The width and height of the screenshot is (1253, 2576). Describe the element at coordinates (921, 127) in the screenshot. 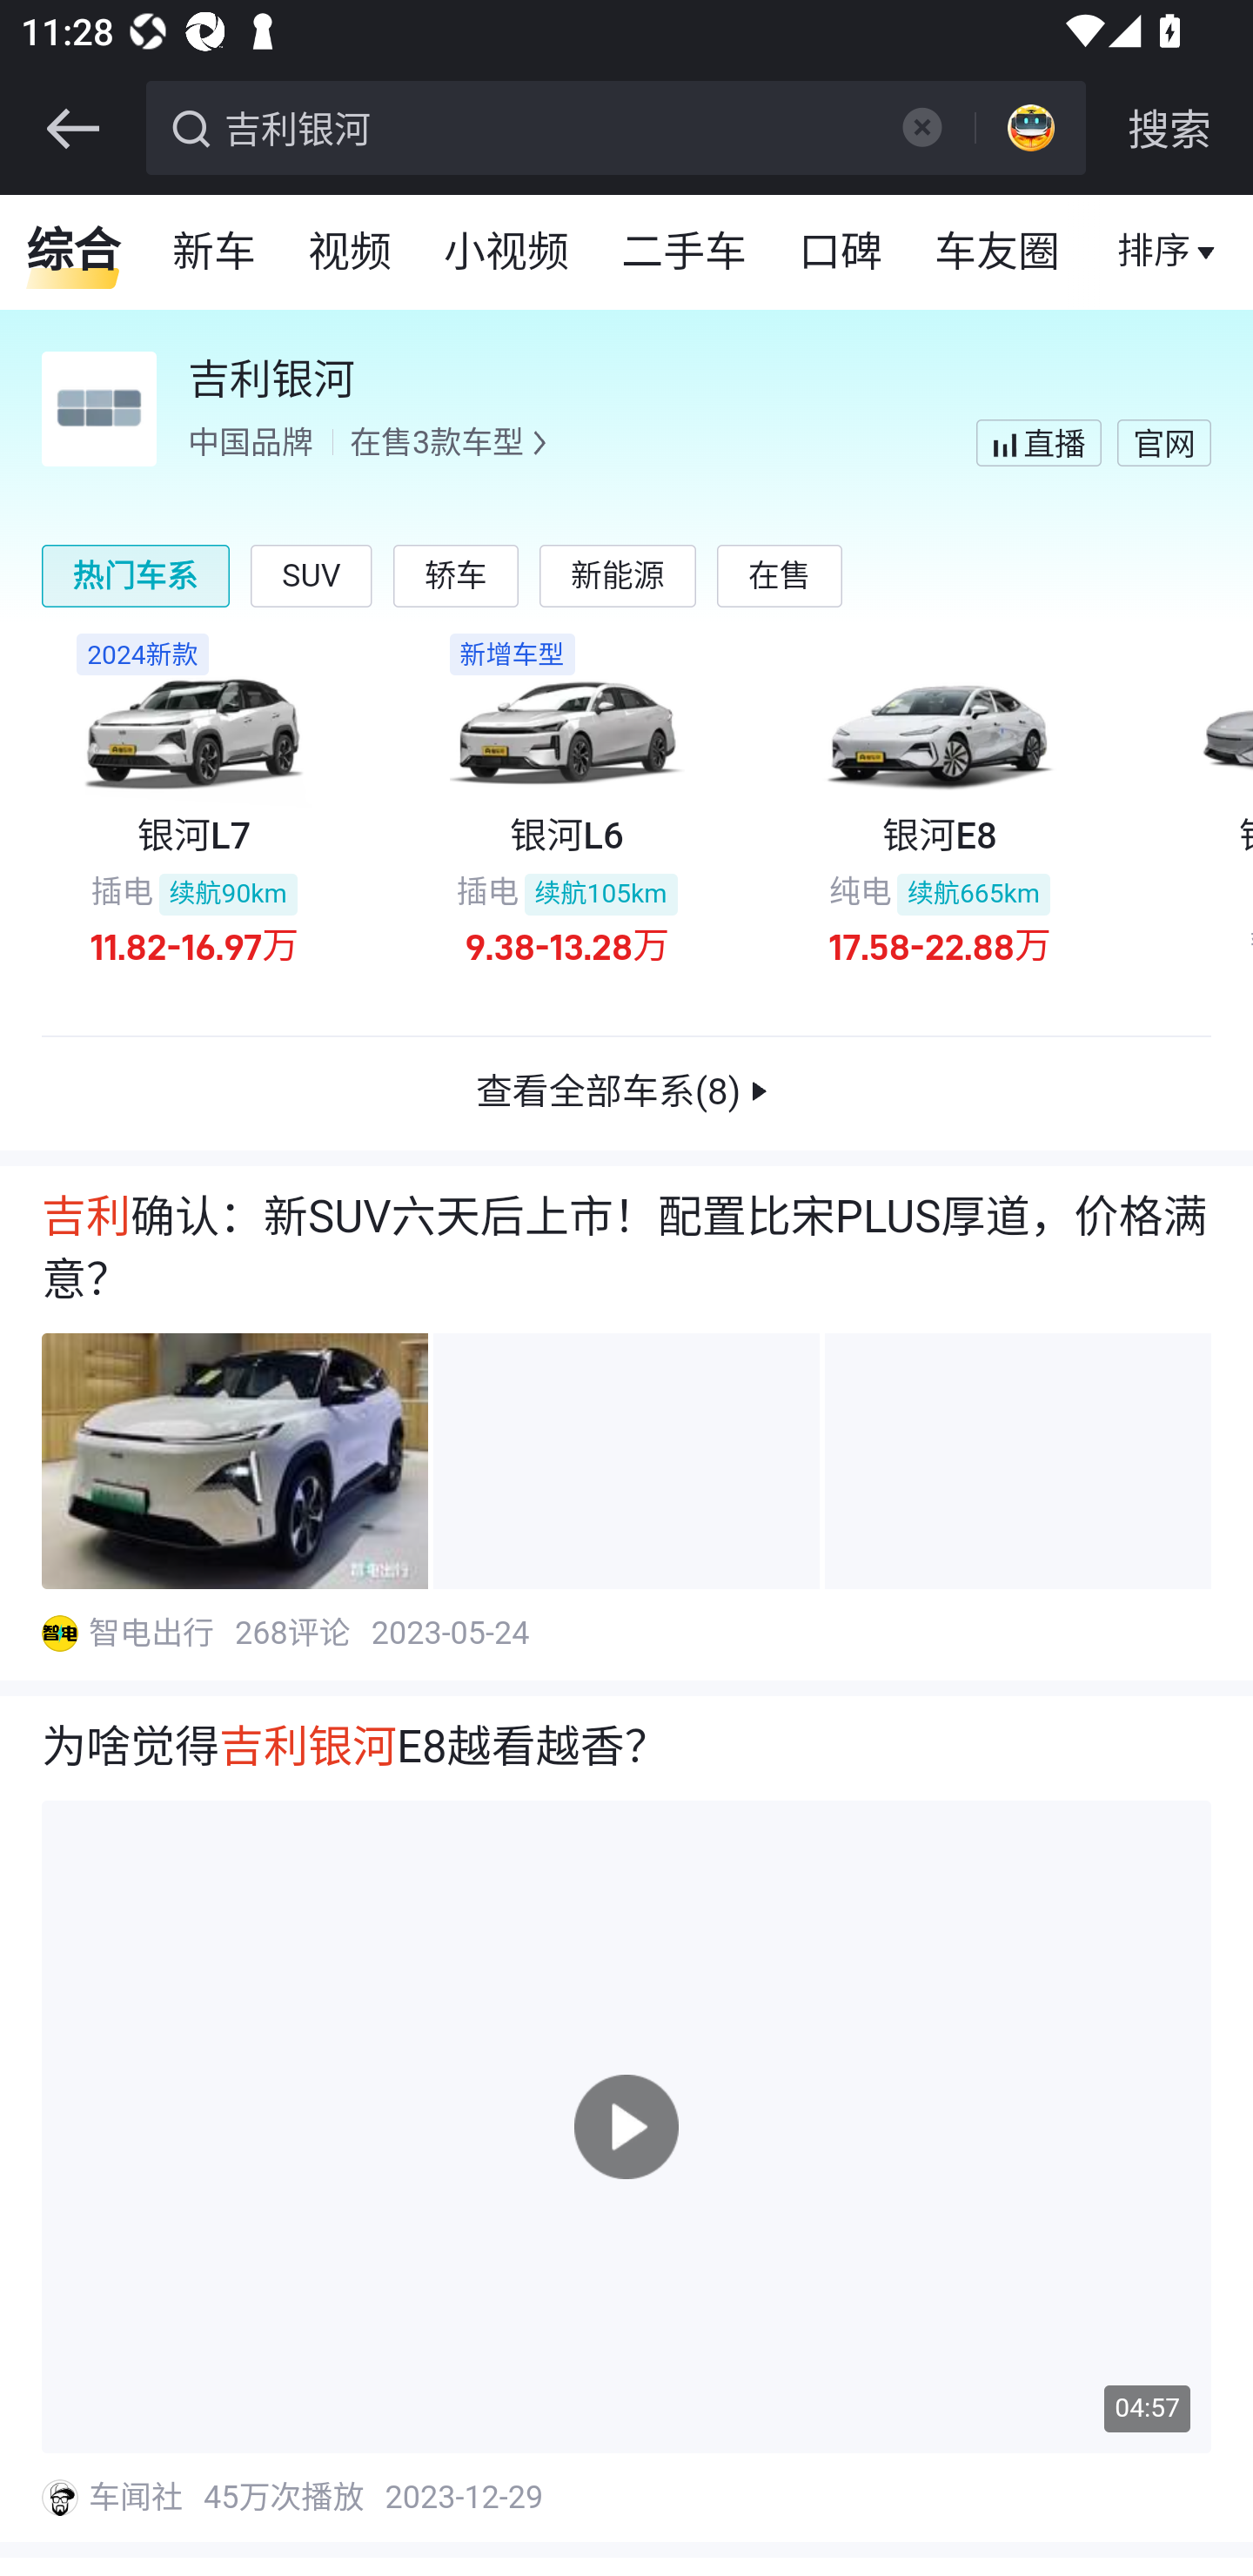

I see `` at that location.